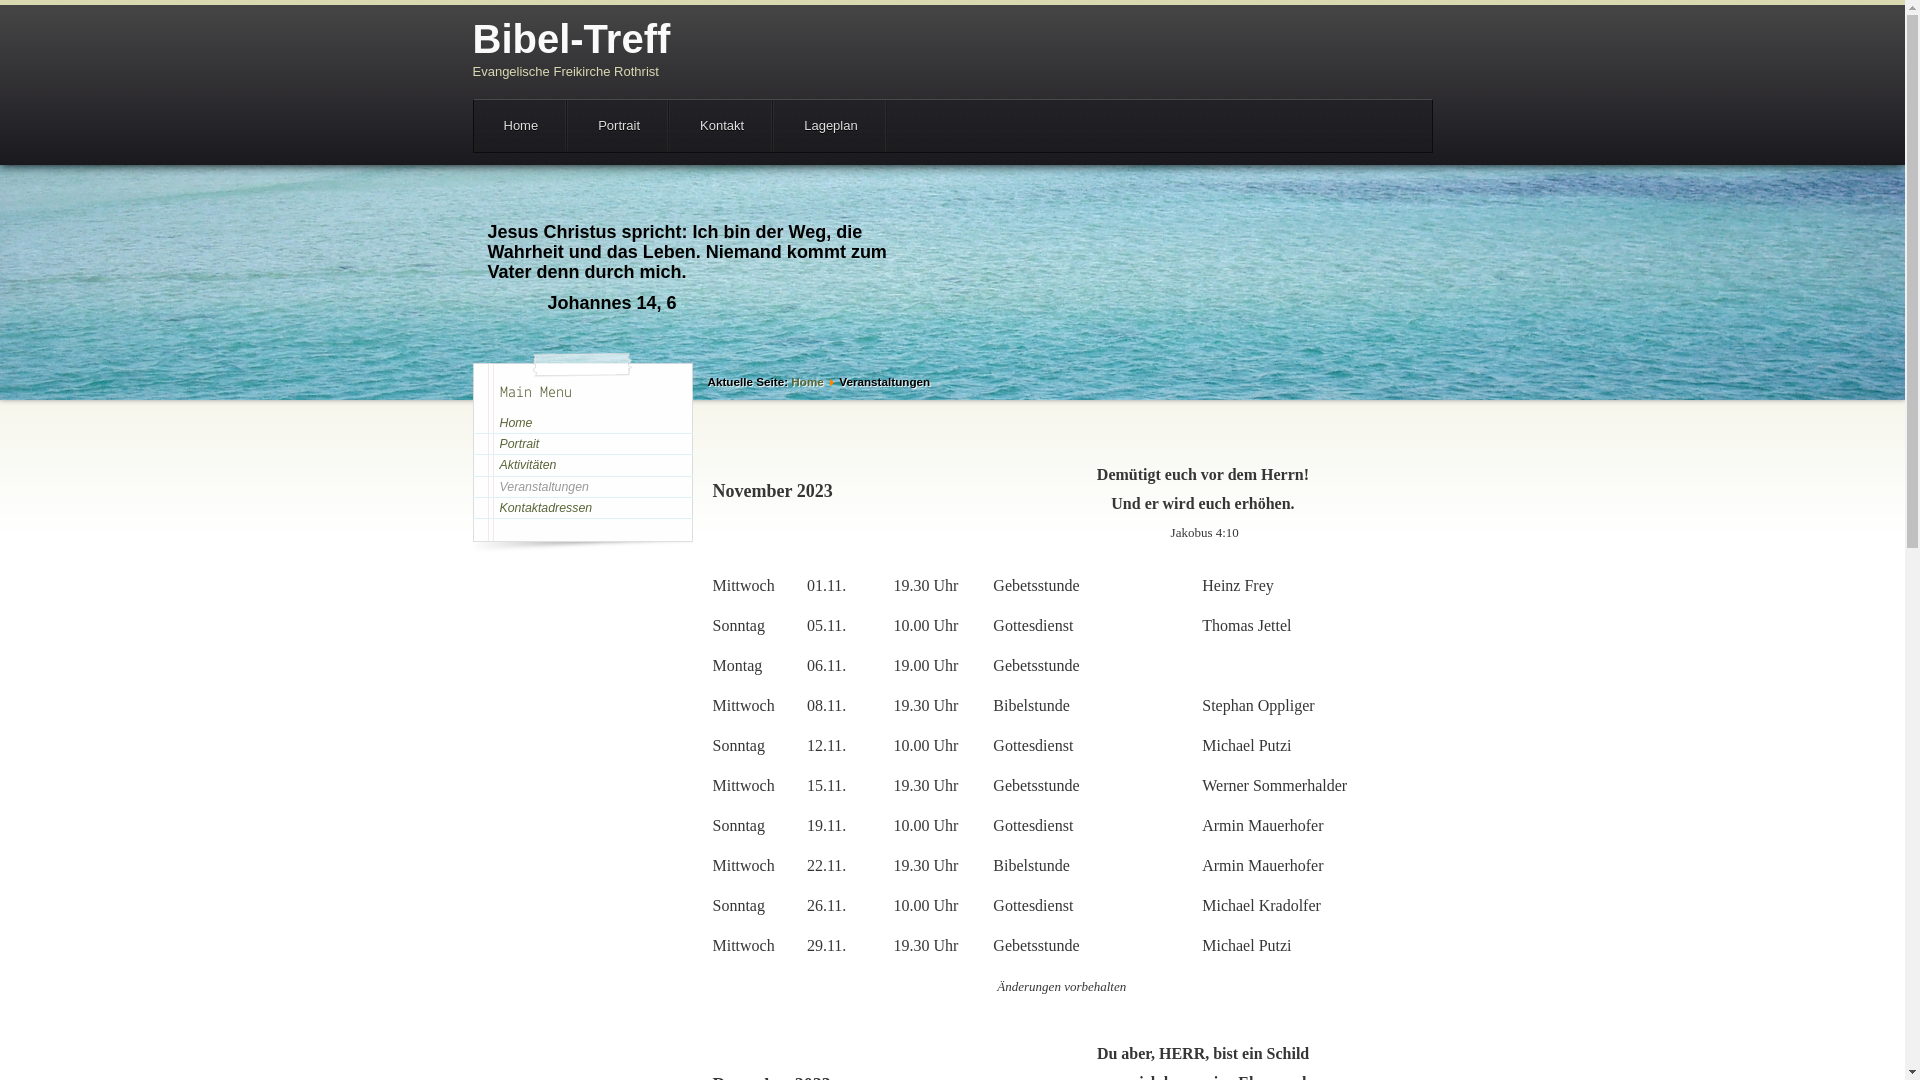 The width and height of the screenshot is (1920, 1080). Describe the element at coordinates (582, 444) in the screenshot. I see `Portrait` at that location.